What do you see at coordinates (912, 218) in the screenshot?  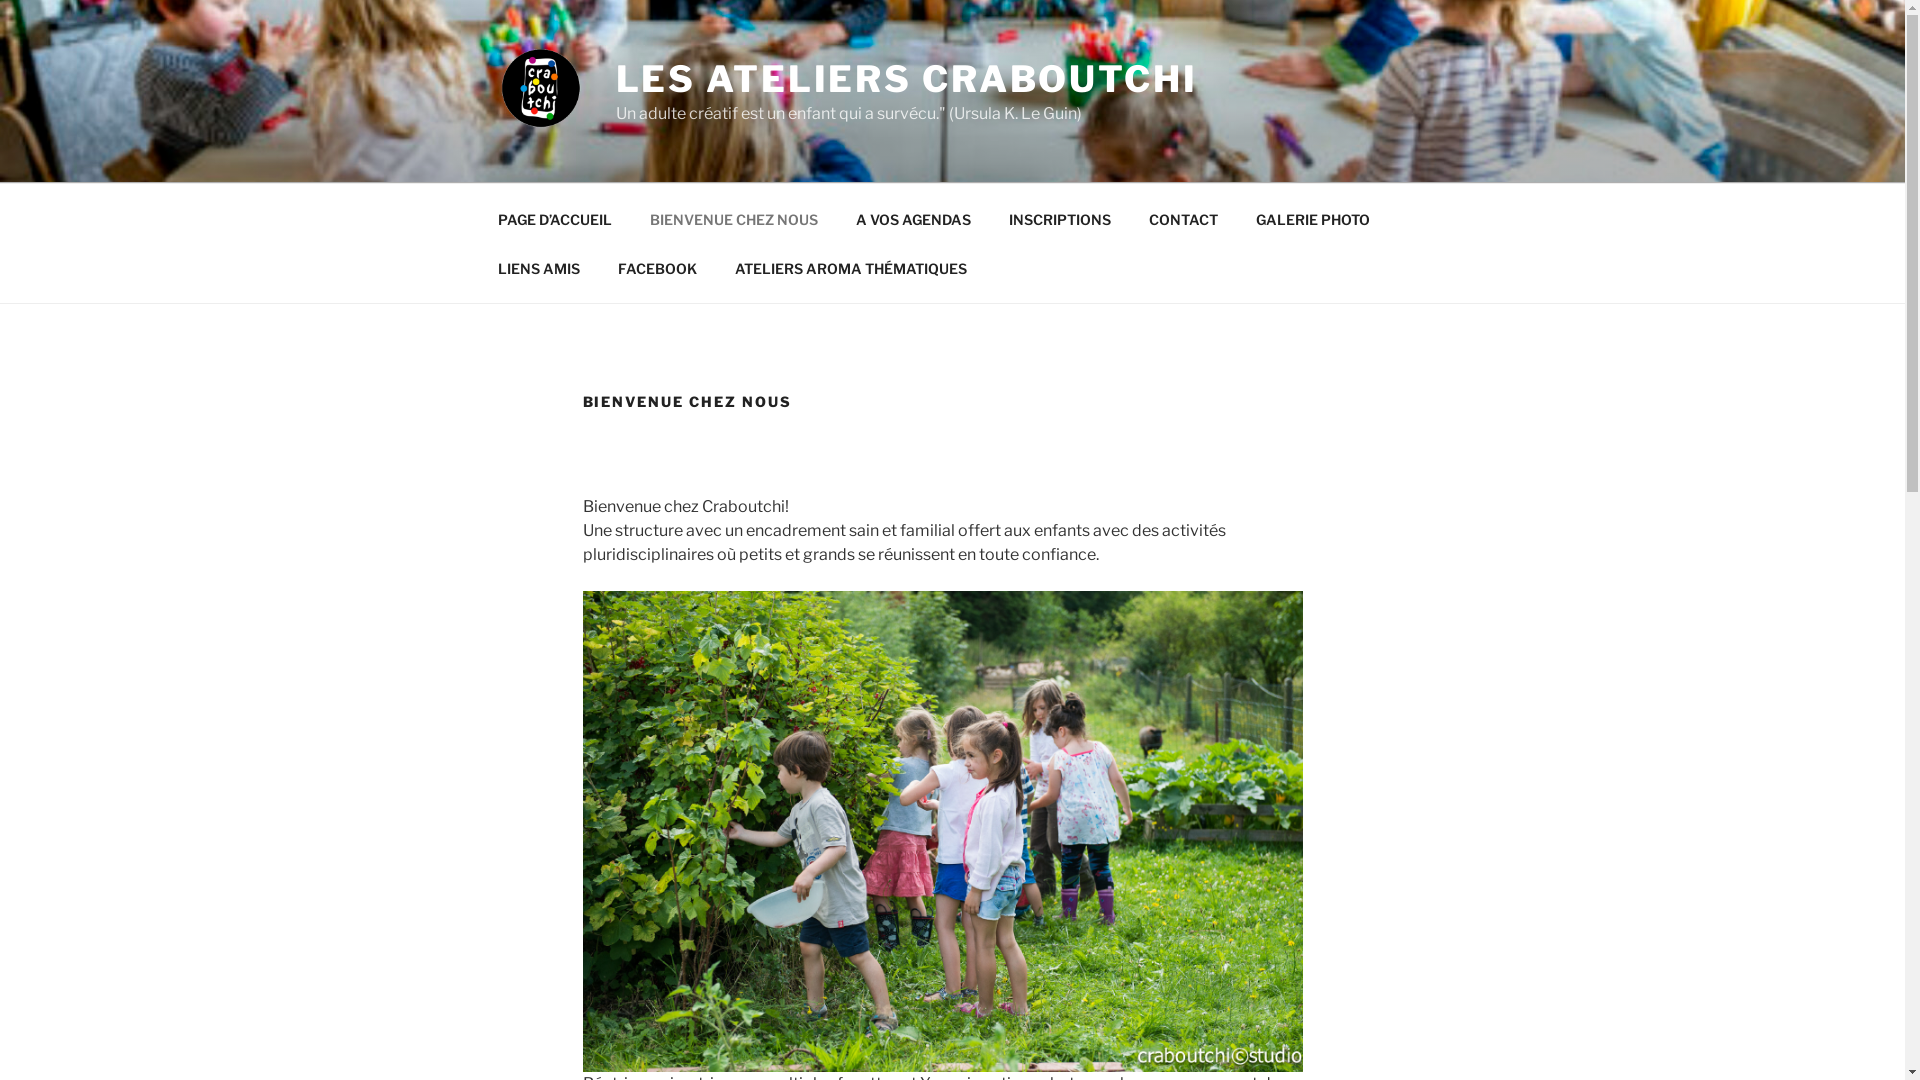 I see `A VOS AGENDAS` at bounding box center [912, 218].